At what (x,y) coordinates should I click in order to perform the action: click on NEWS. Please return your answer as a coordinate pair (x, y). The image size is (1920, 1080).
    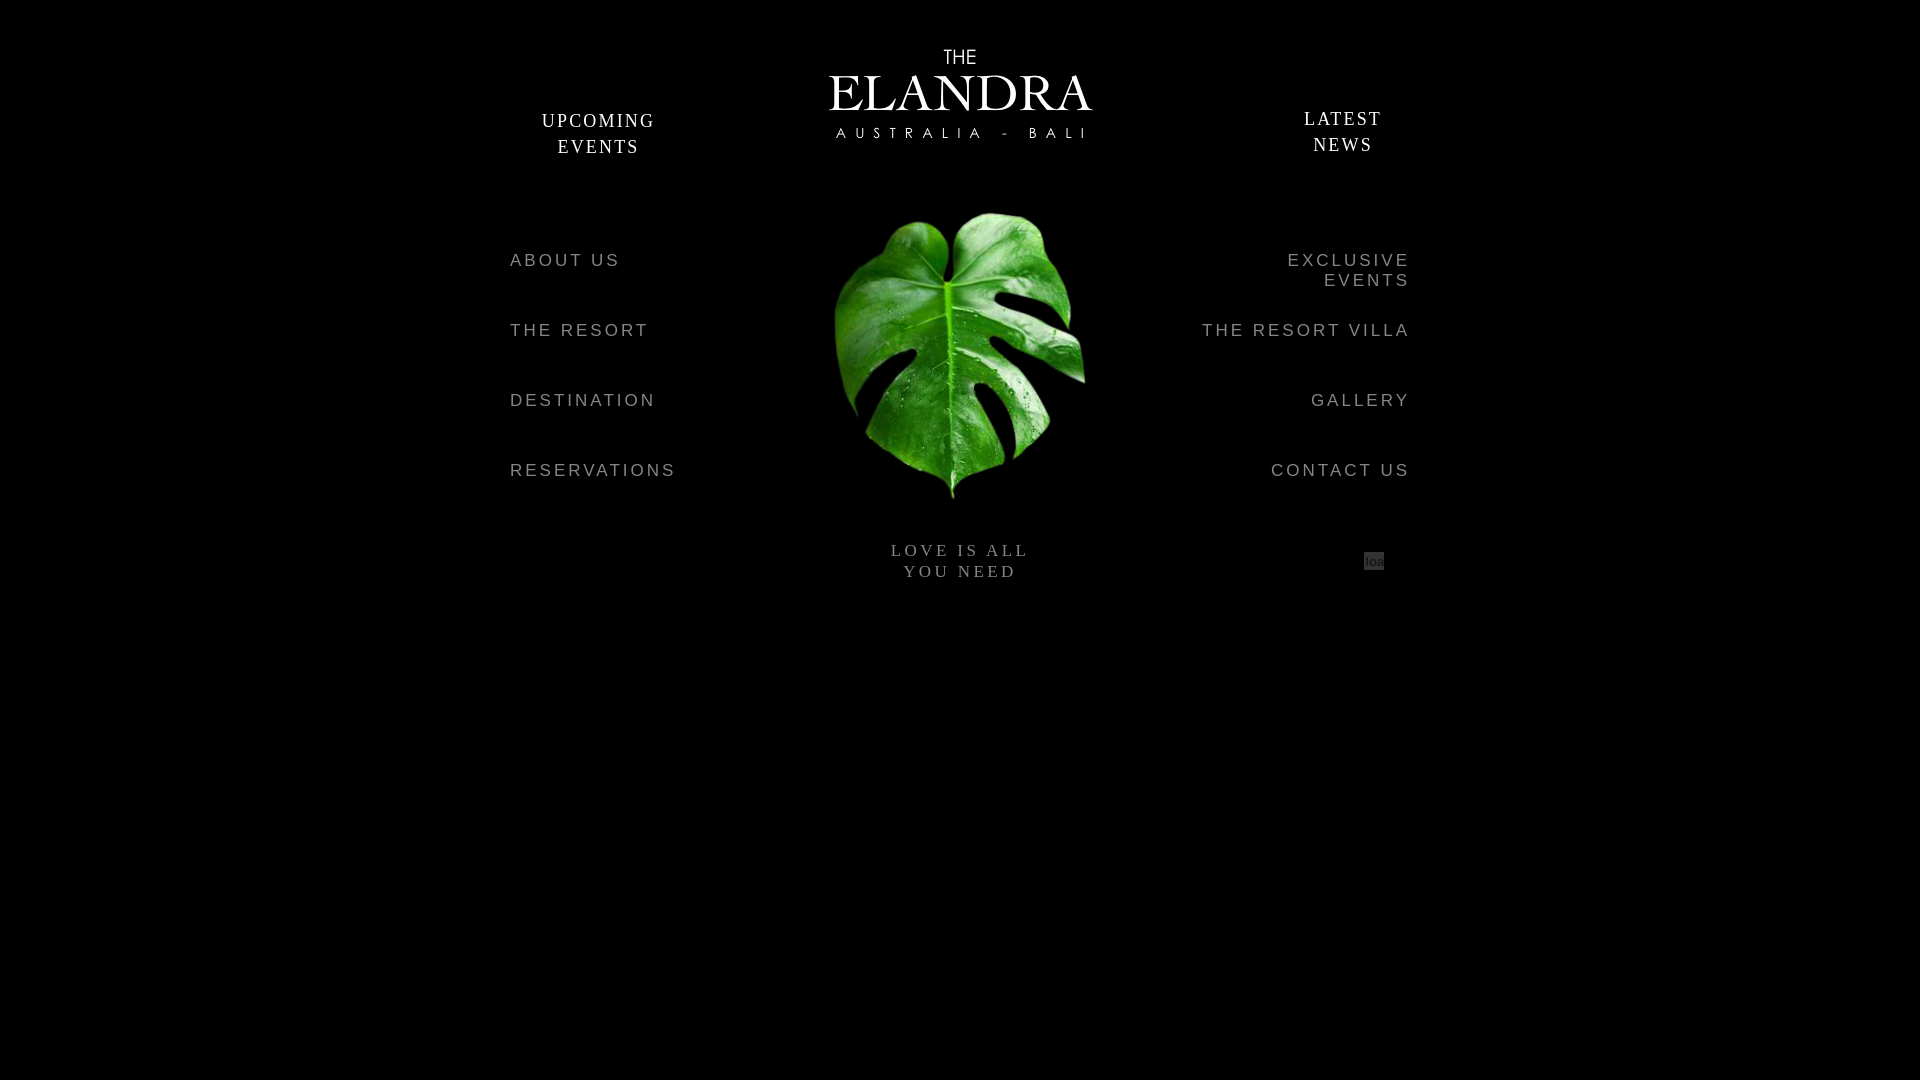
    Looking at the image, I should click on (1343, 144).